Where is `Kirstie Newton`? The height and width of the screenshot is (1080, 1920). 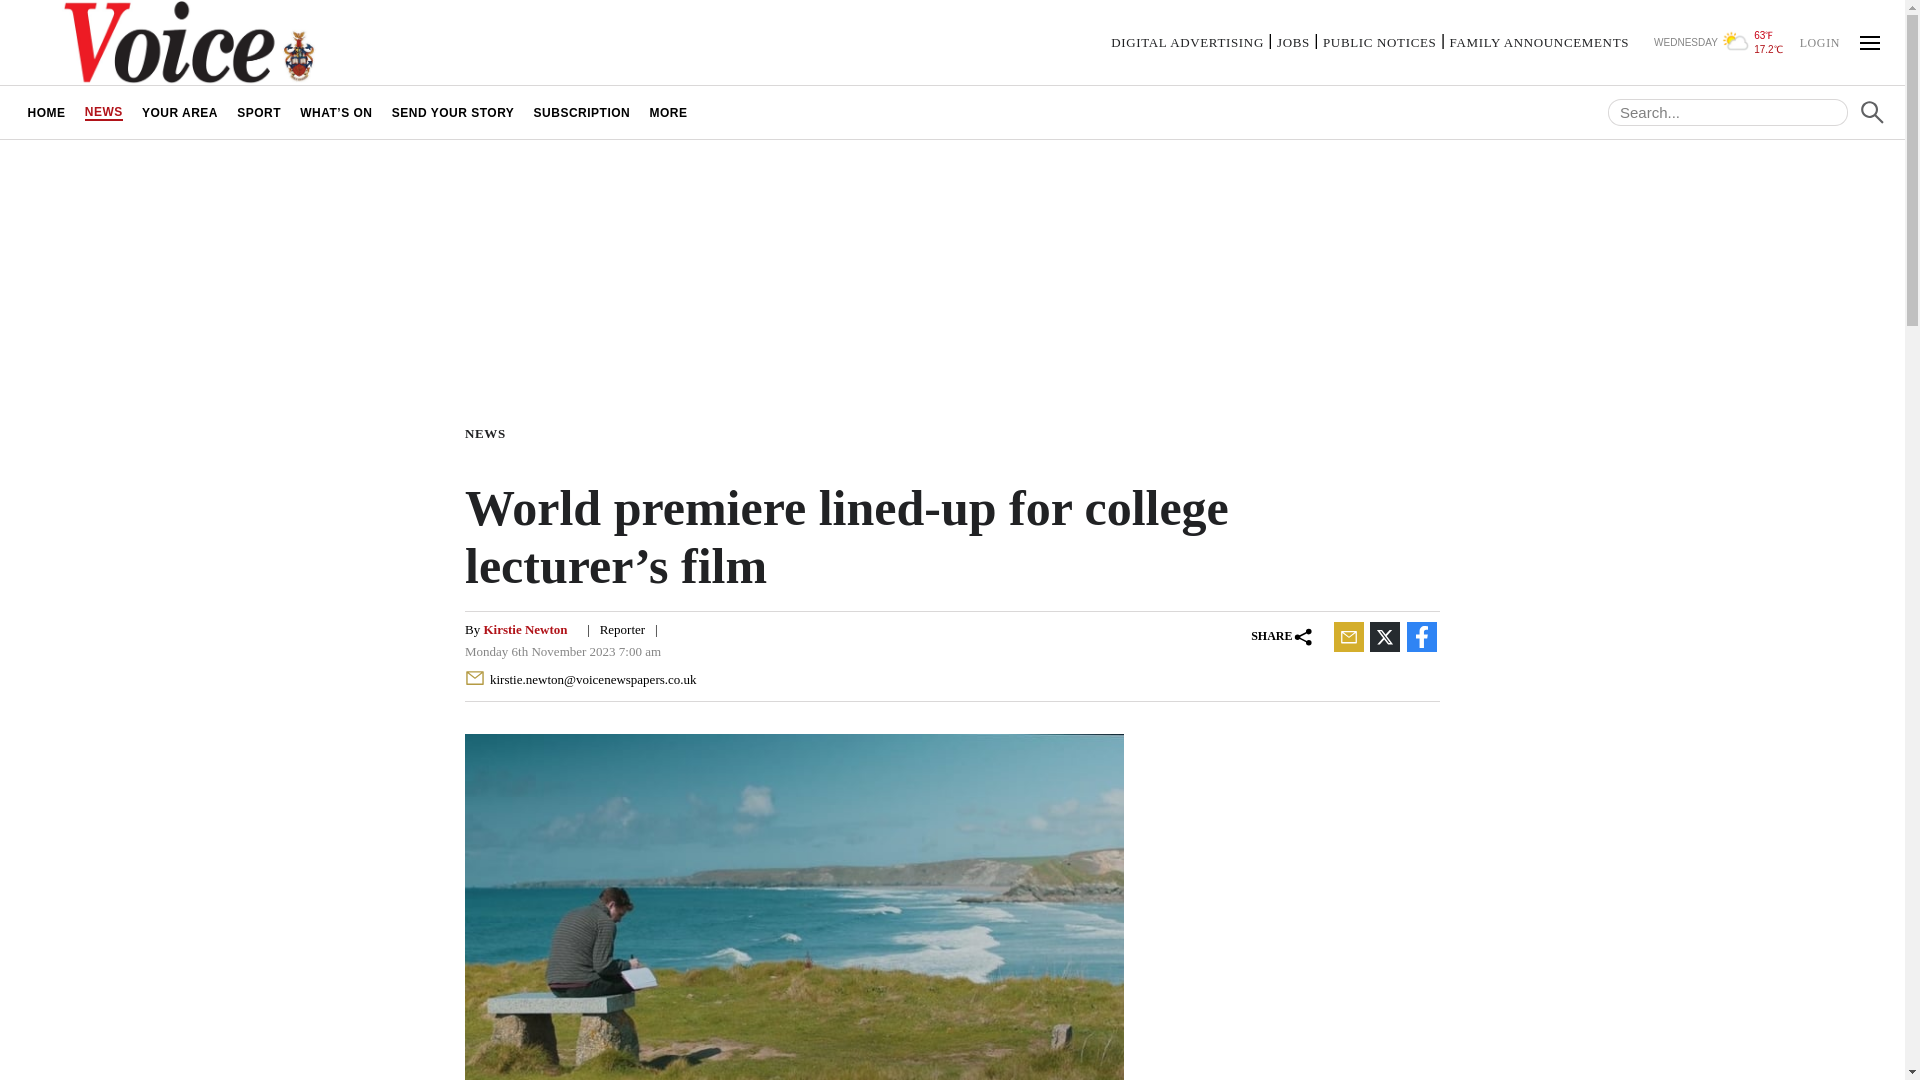 Kirstie Newton is located at coordinates (524, 630).